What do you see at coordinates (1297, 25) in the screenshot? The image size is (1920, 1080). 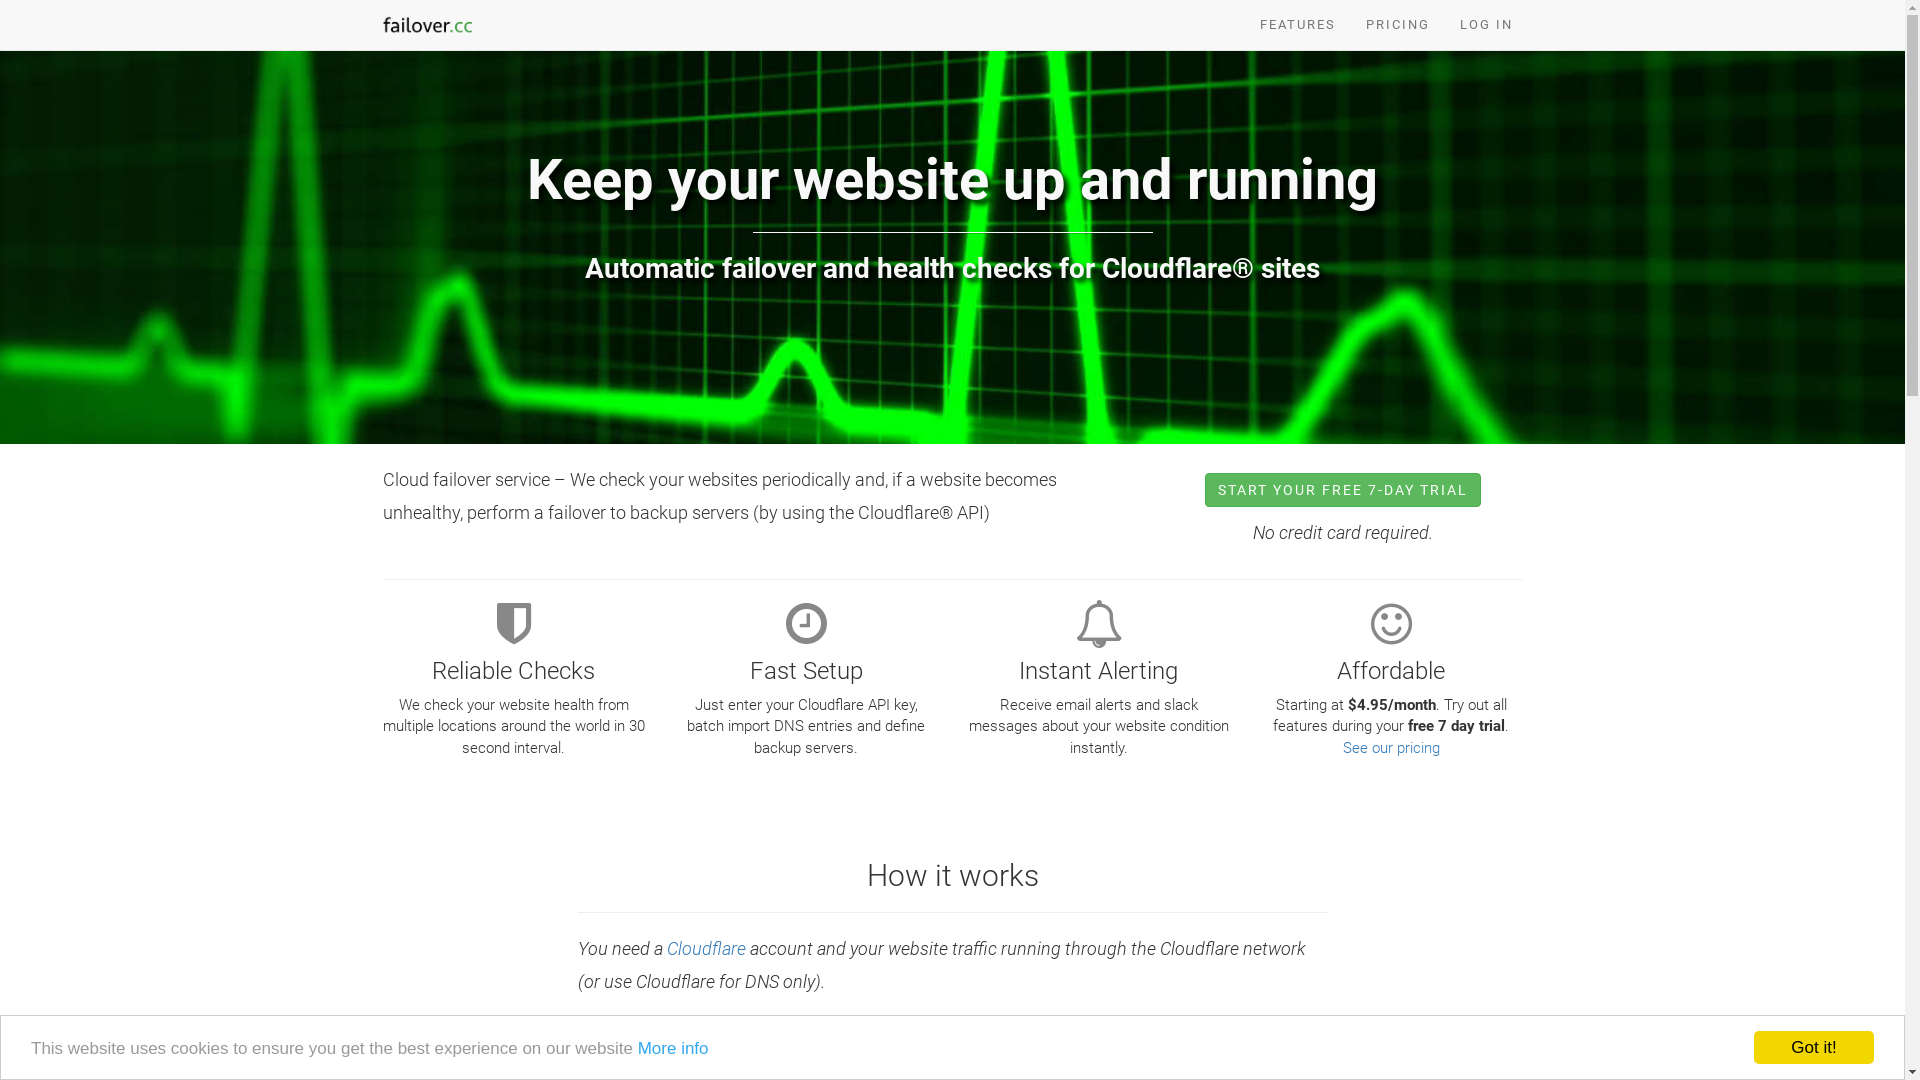 I see `FEATURES` at bounding box center [1297, 25].